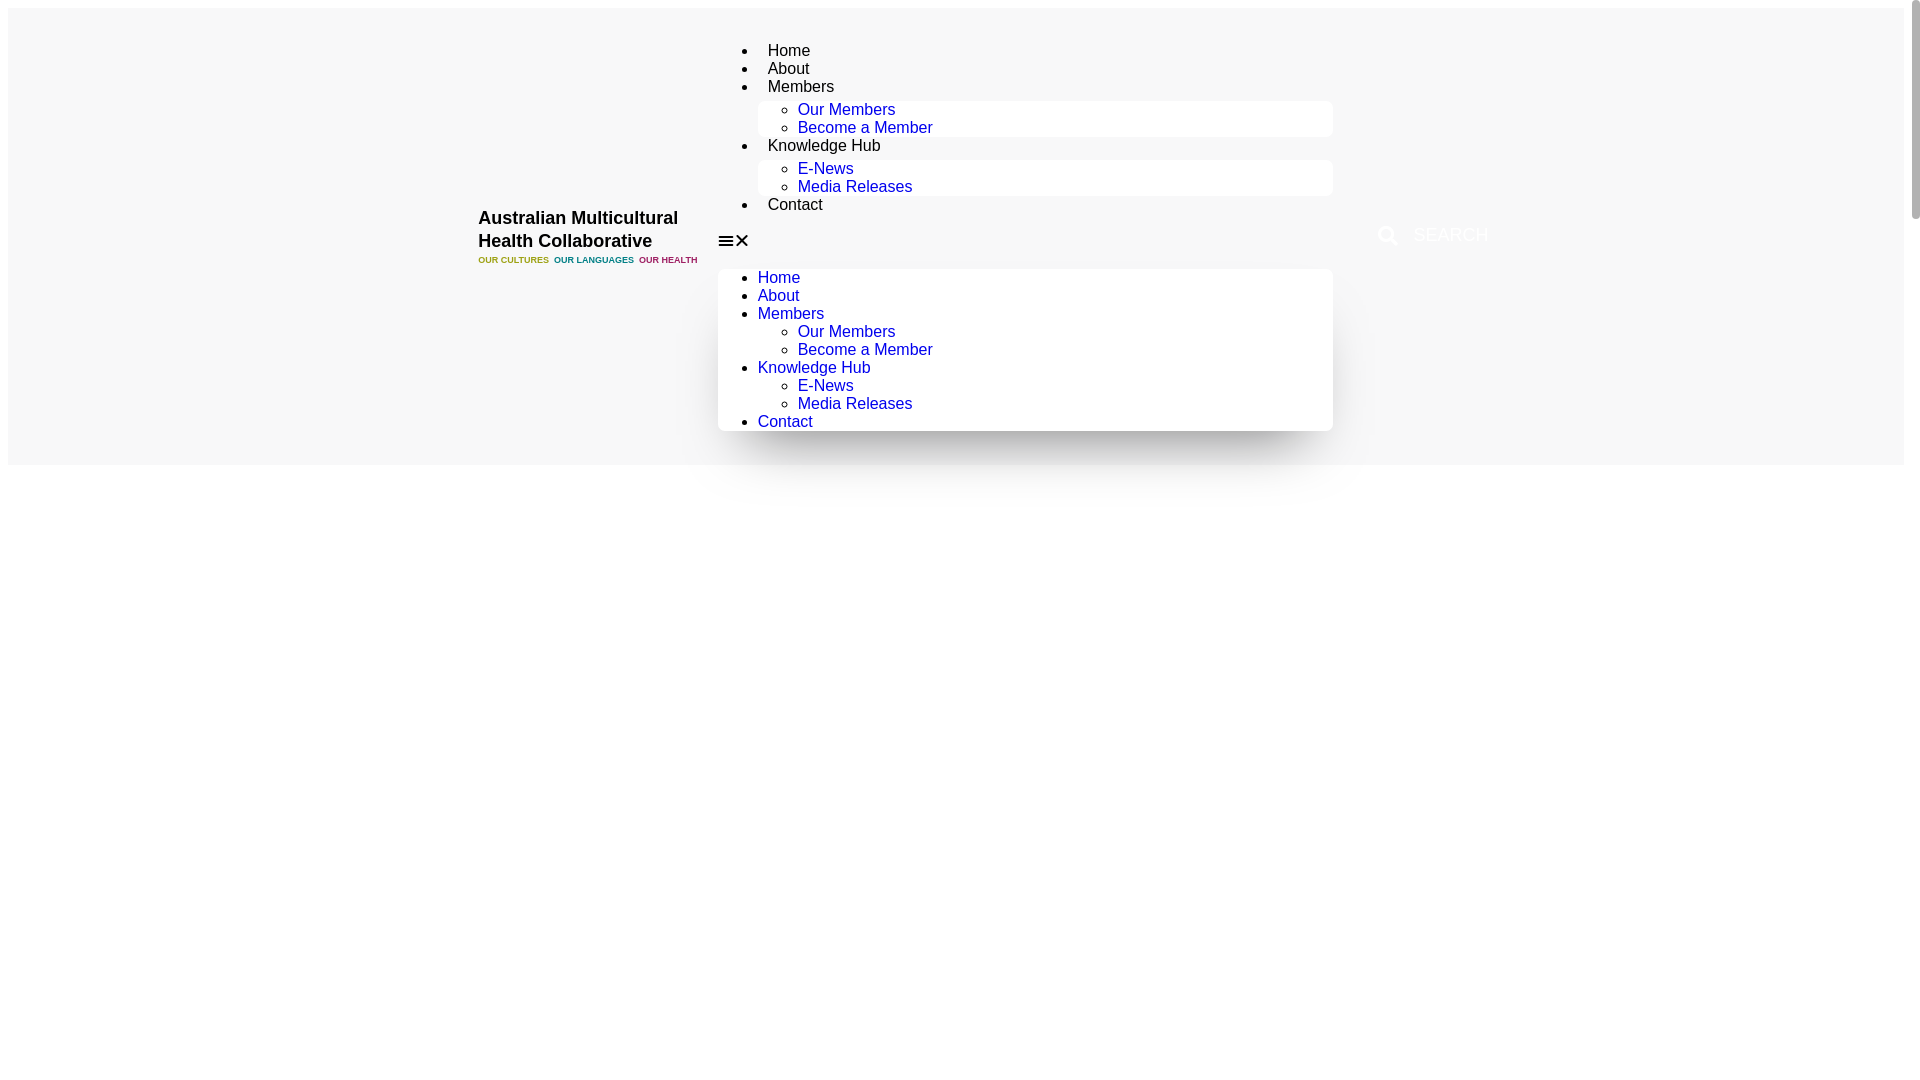 This screenshot has height=1080, width=1920. I want to click on Become a Member, so click(866, 350).